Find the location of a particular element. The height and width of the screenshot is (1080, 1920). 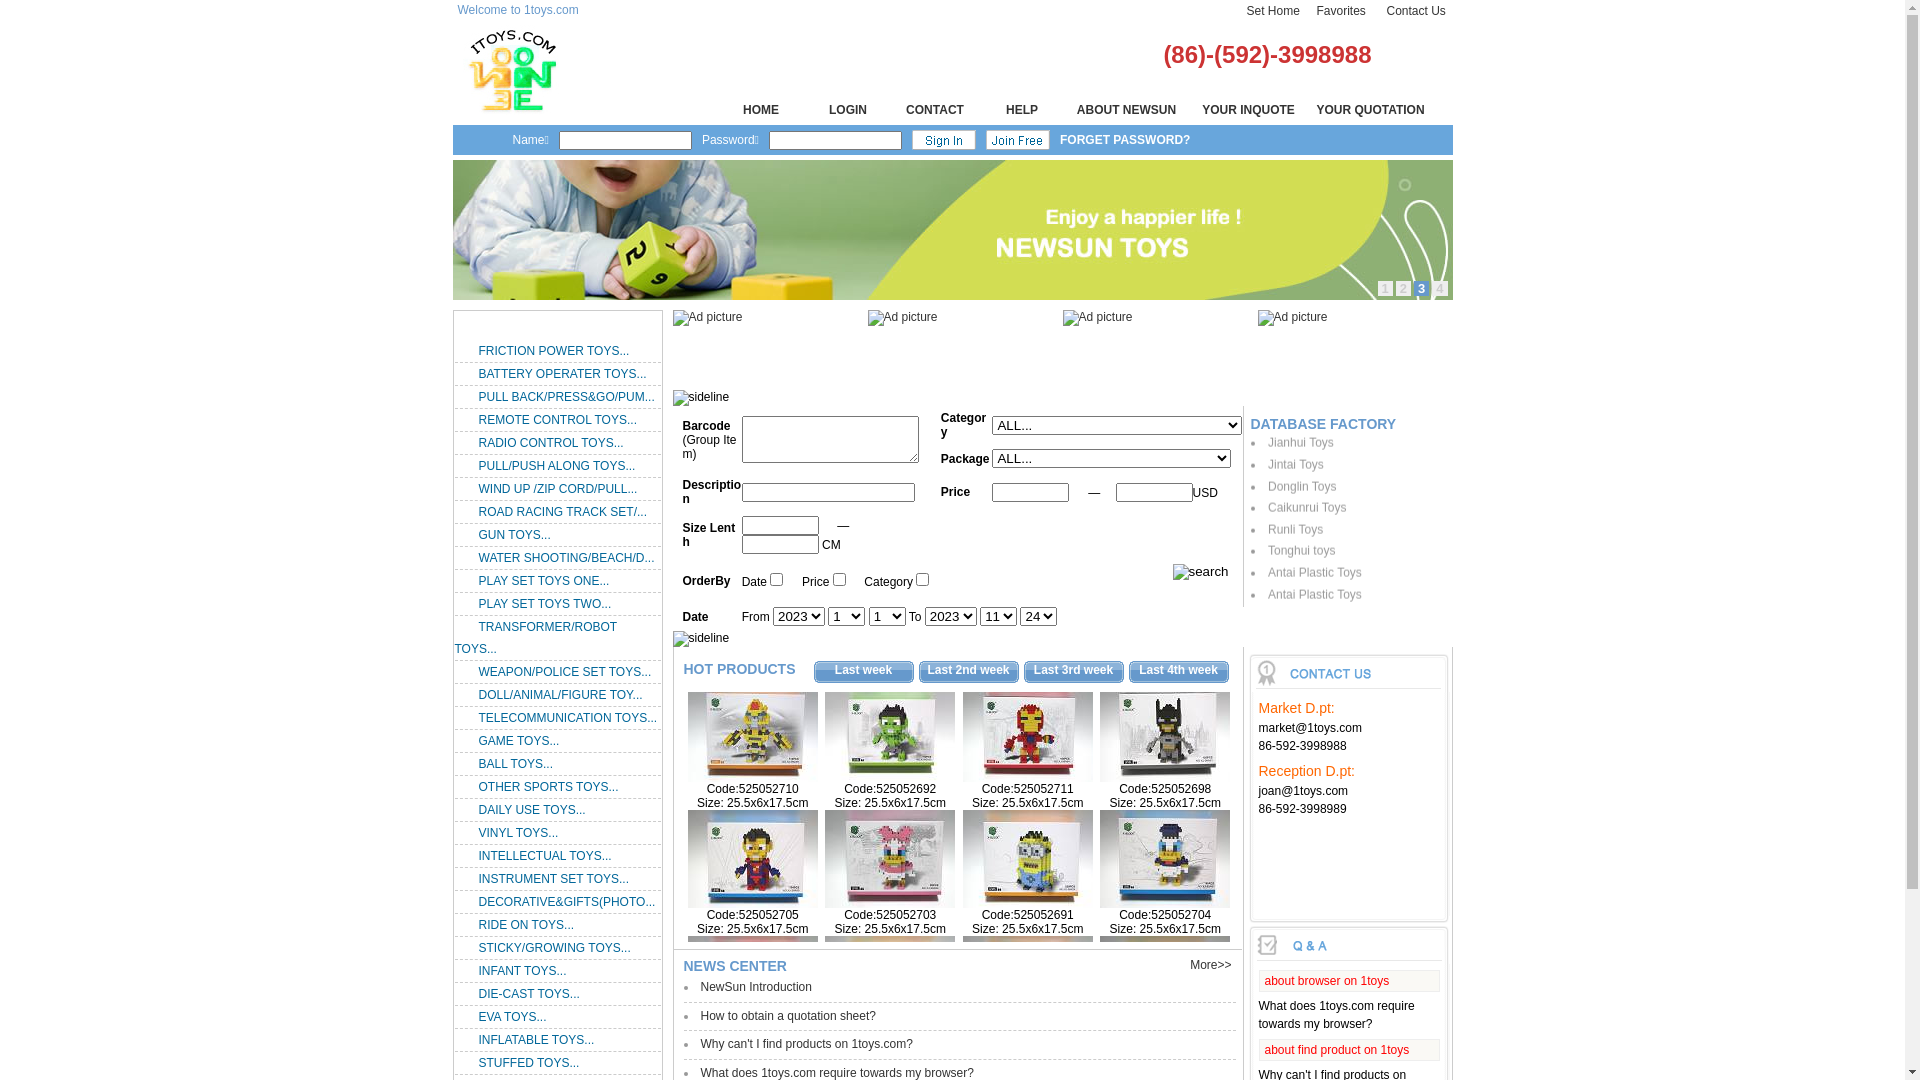

WATER SHOOTING/BEACH/D... is located at coordinates (566, 558).